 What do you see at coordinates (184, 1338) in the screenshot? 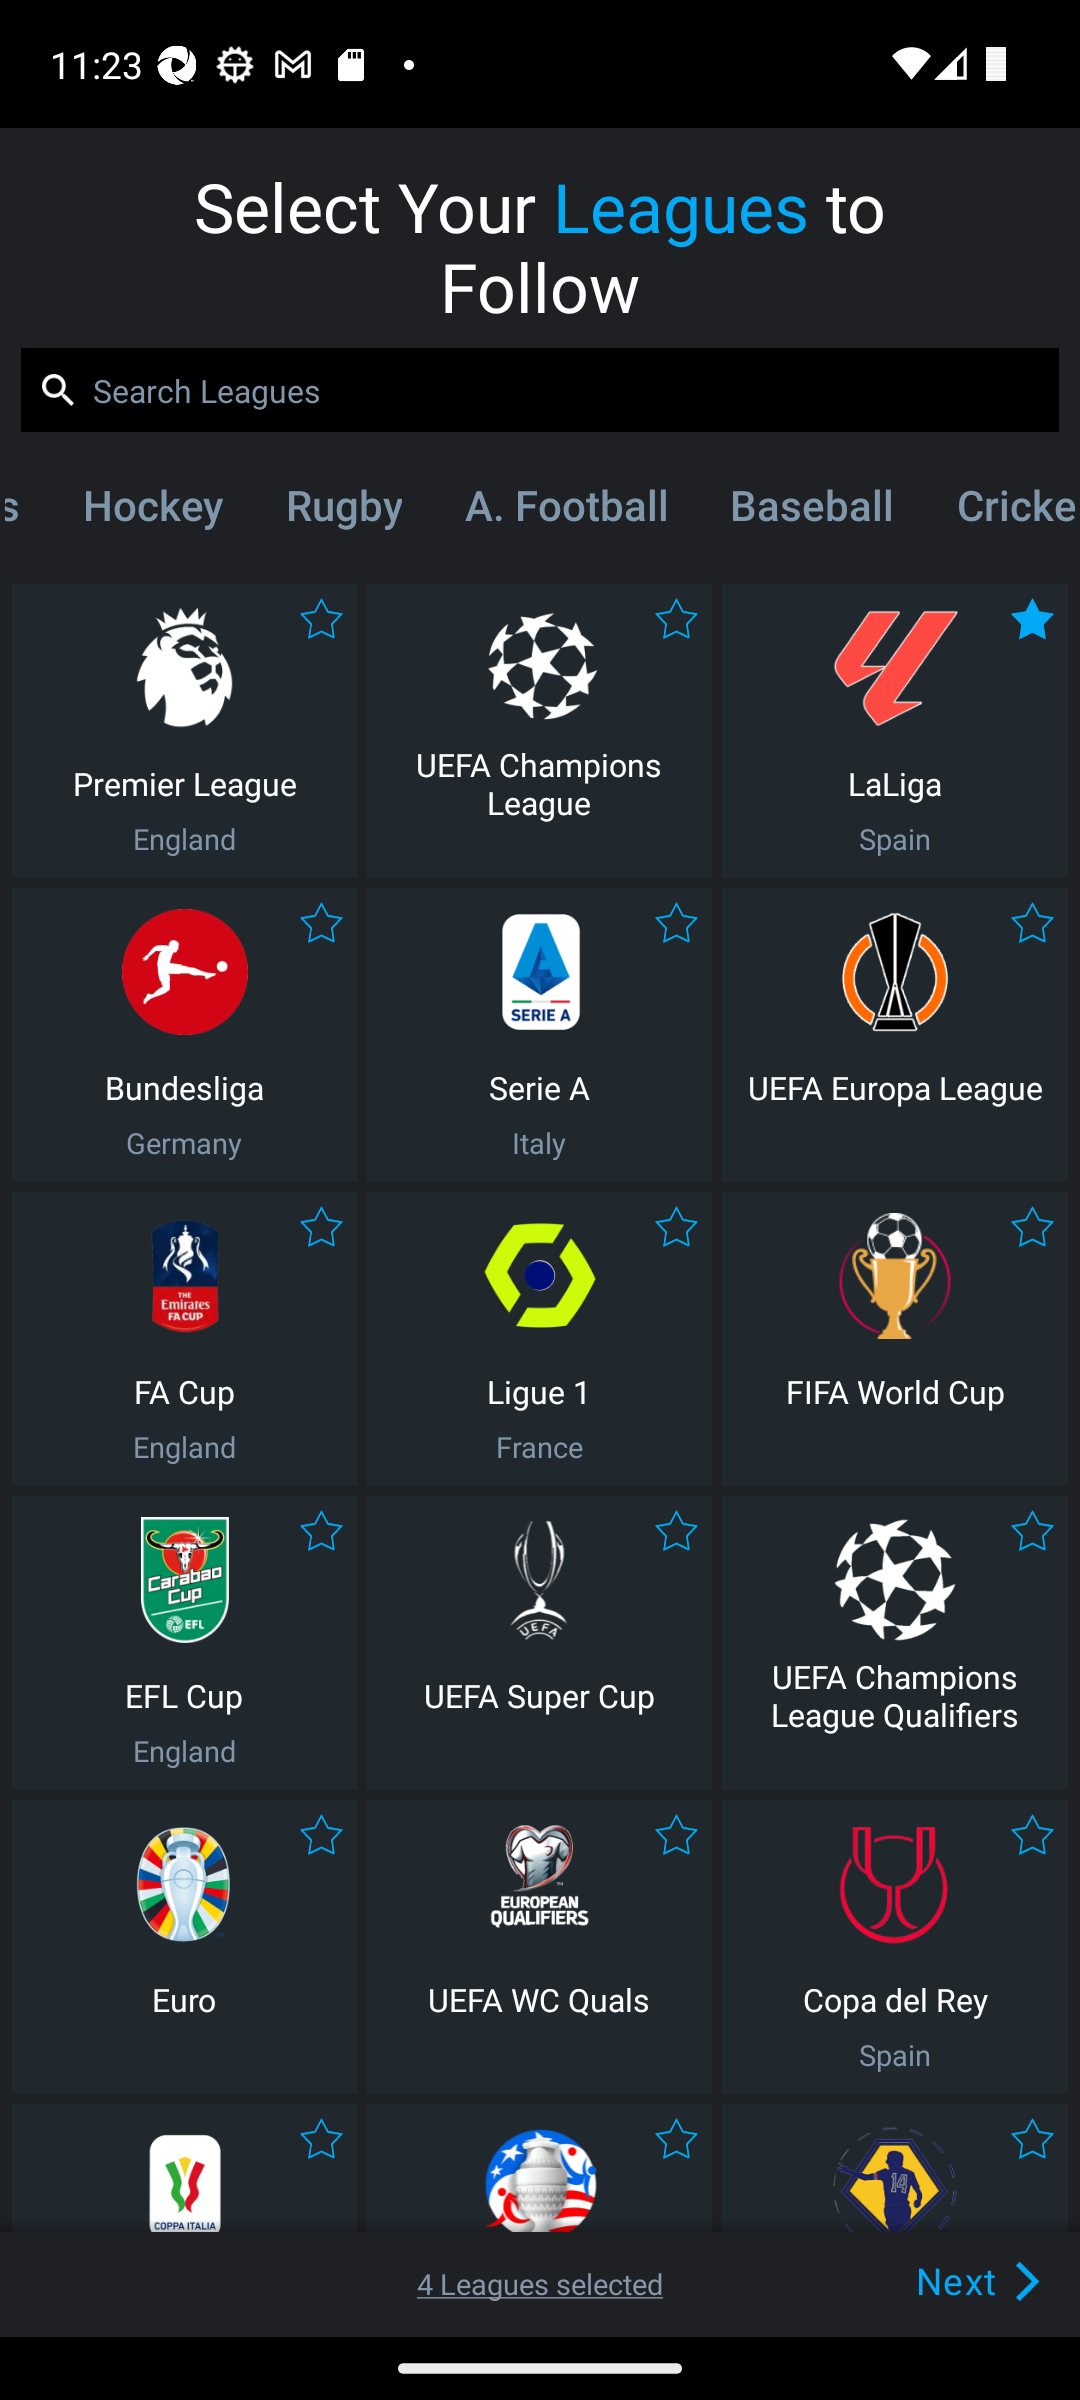
I see `FA Cup England` at bounding box center [184, 1338].